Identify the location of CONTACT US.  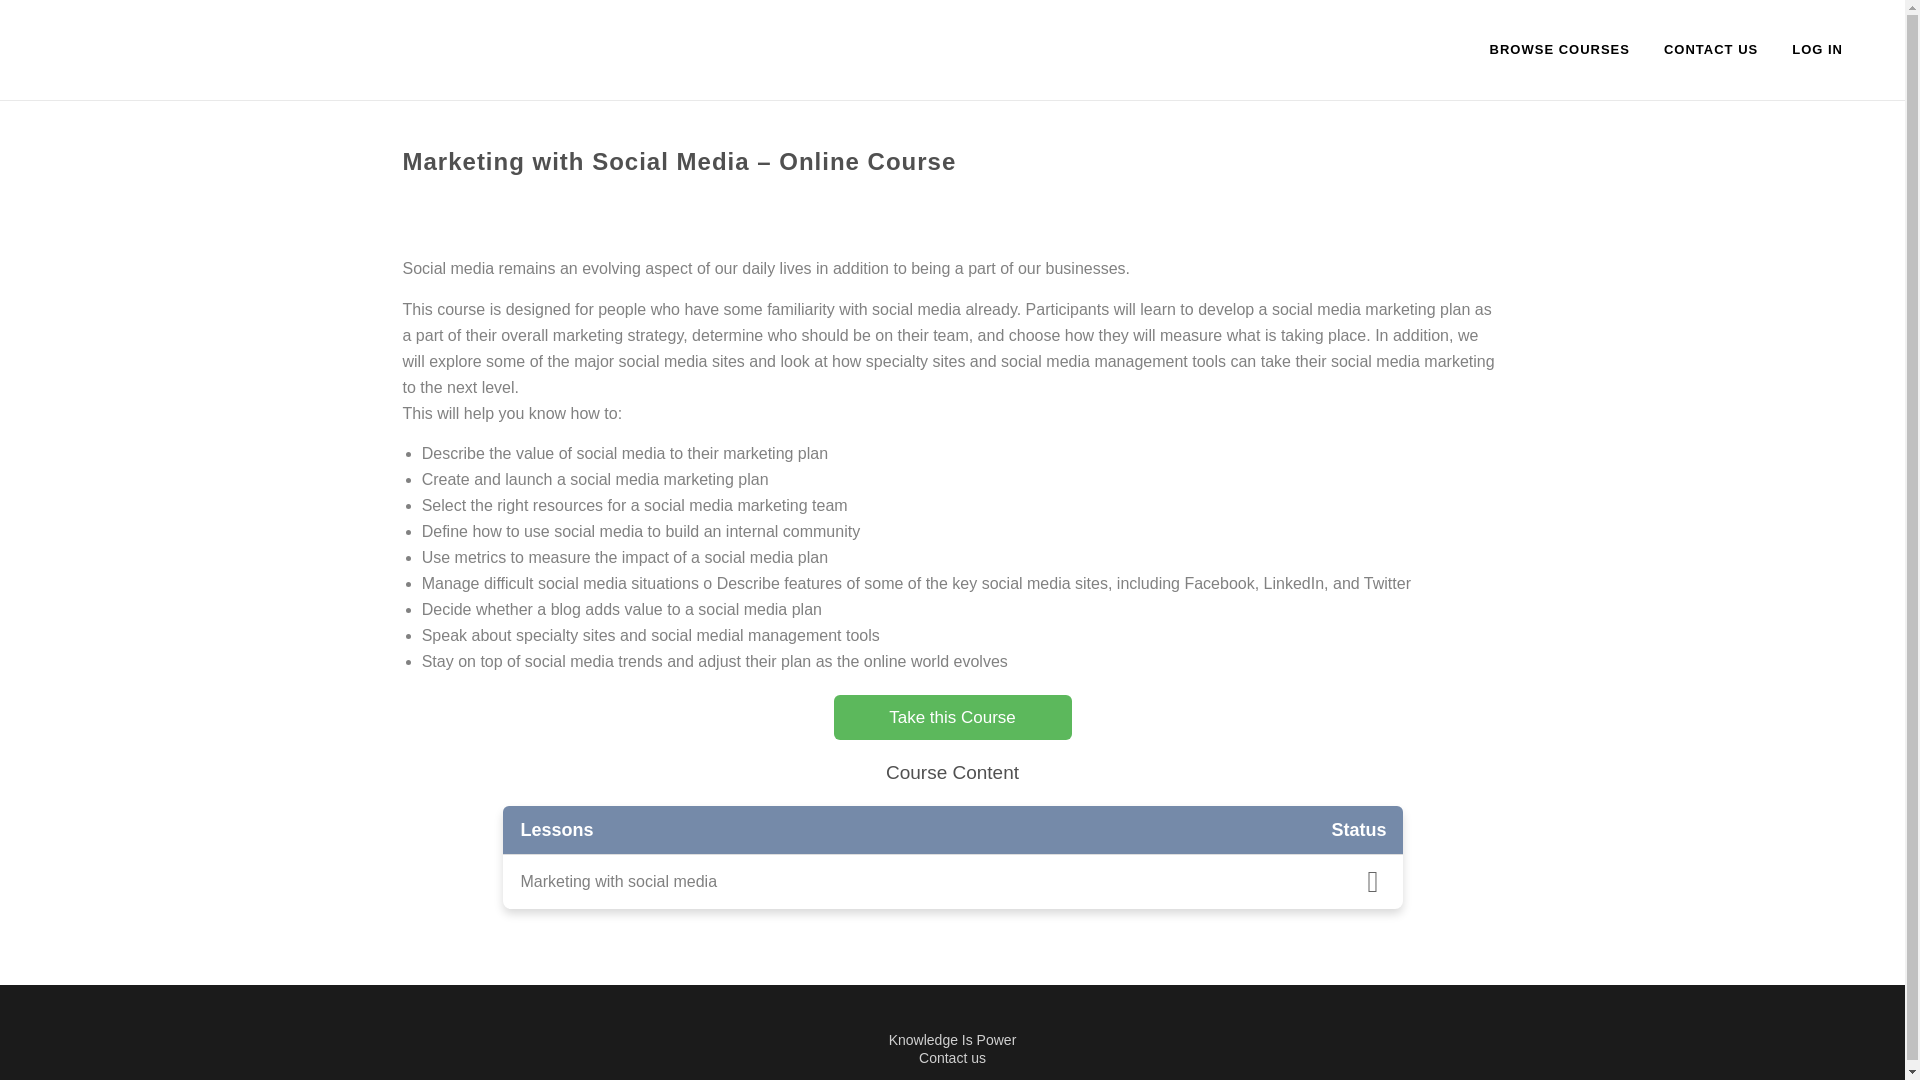
(1710, 50).